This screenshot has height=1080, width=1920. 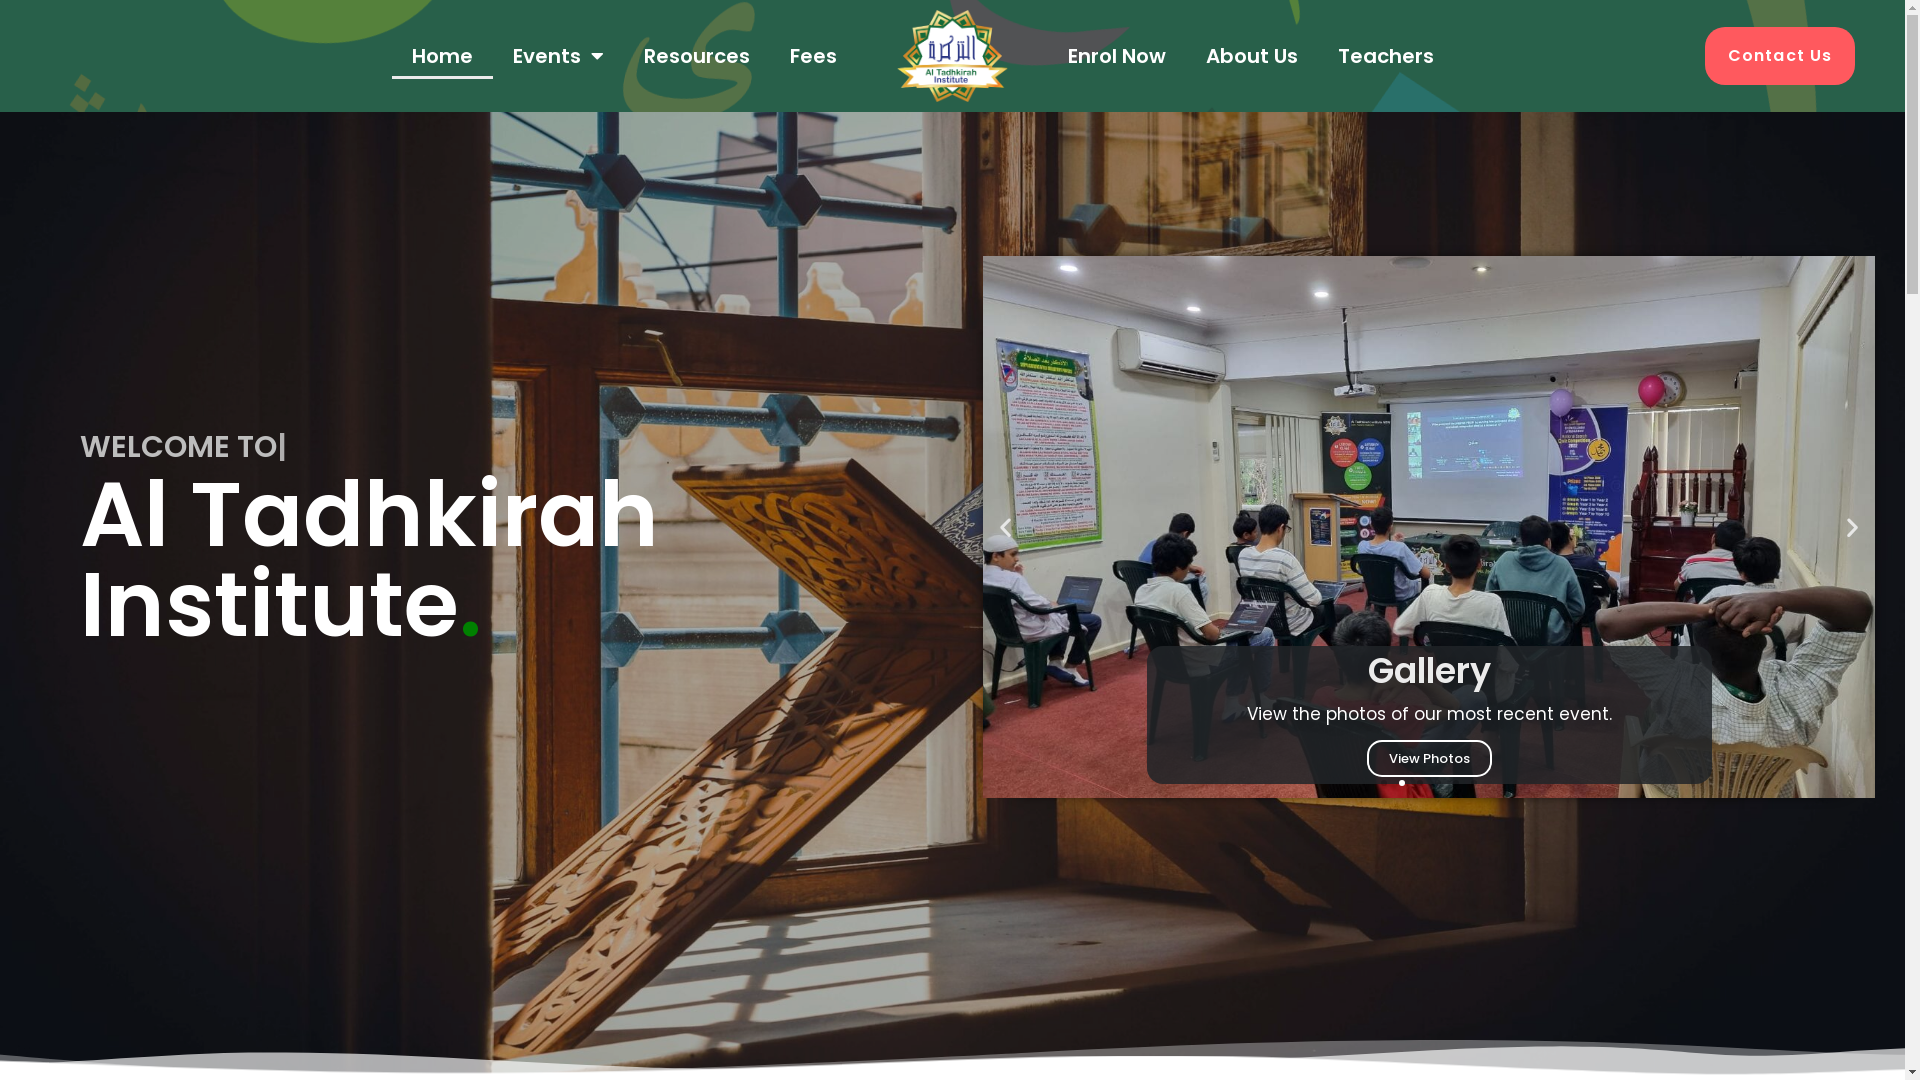 I want to click on About Us, so click(x=1252, y=56).